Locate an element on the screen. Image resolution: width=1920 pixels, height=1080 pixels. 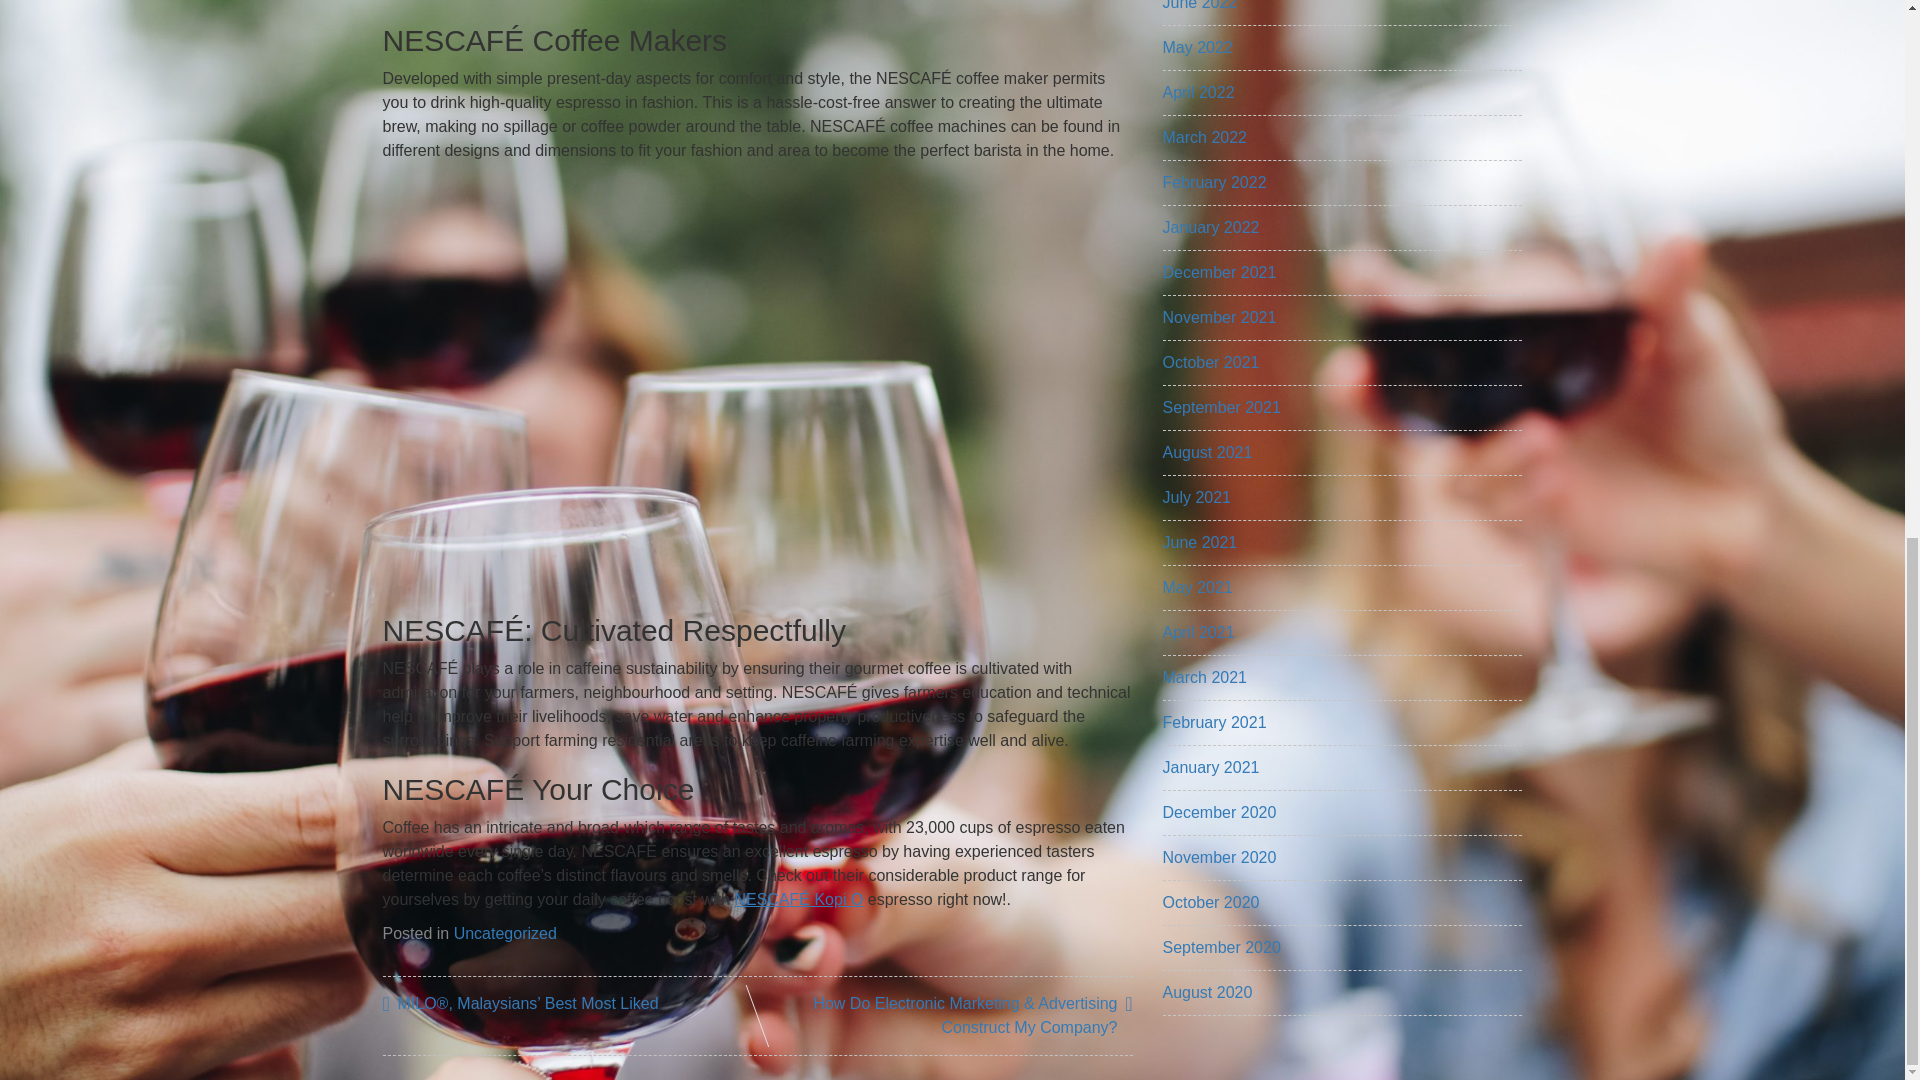
February 2022 is located at coordinates (1213, 182).